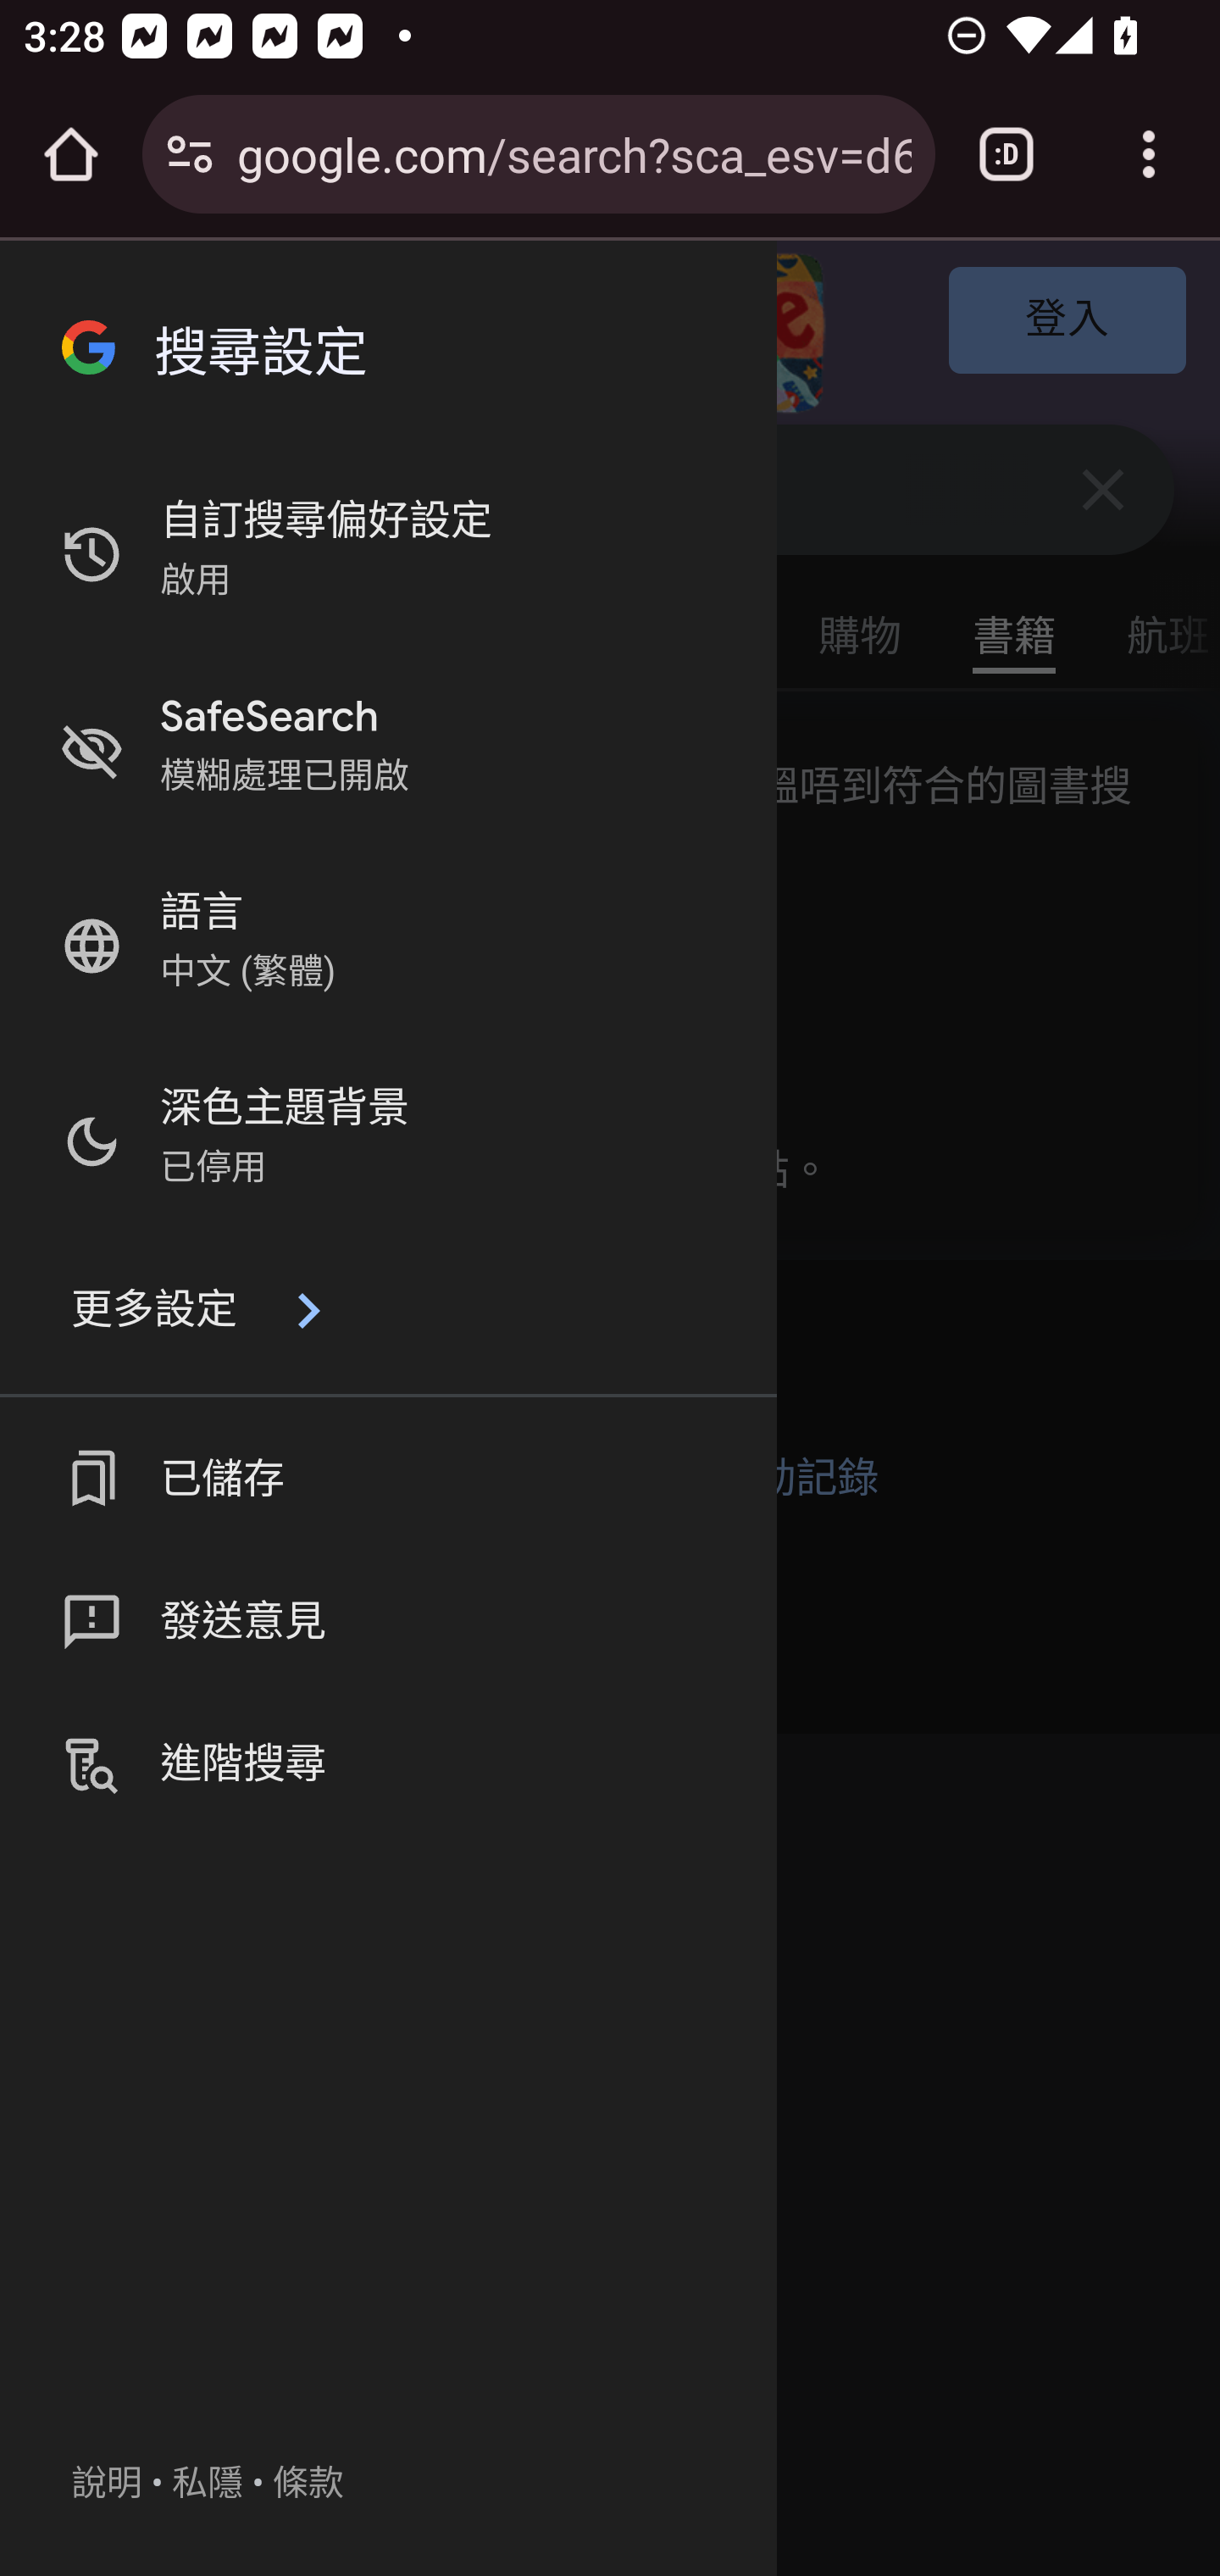 This screenshot has height=2576, width=1220. What do you see at coordinates (207, 2484) in the screenshot?
I see `私隱` at bounding box center [207, 2484].